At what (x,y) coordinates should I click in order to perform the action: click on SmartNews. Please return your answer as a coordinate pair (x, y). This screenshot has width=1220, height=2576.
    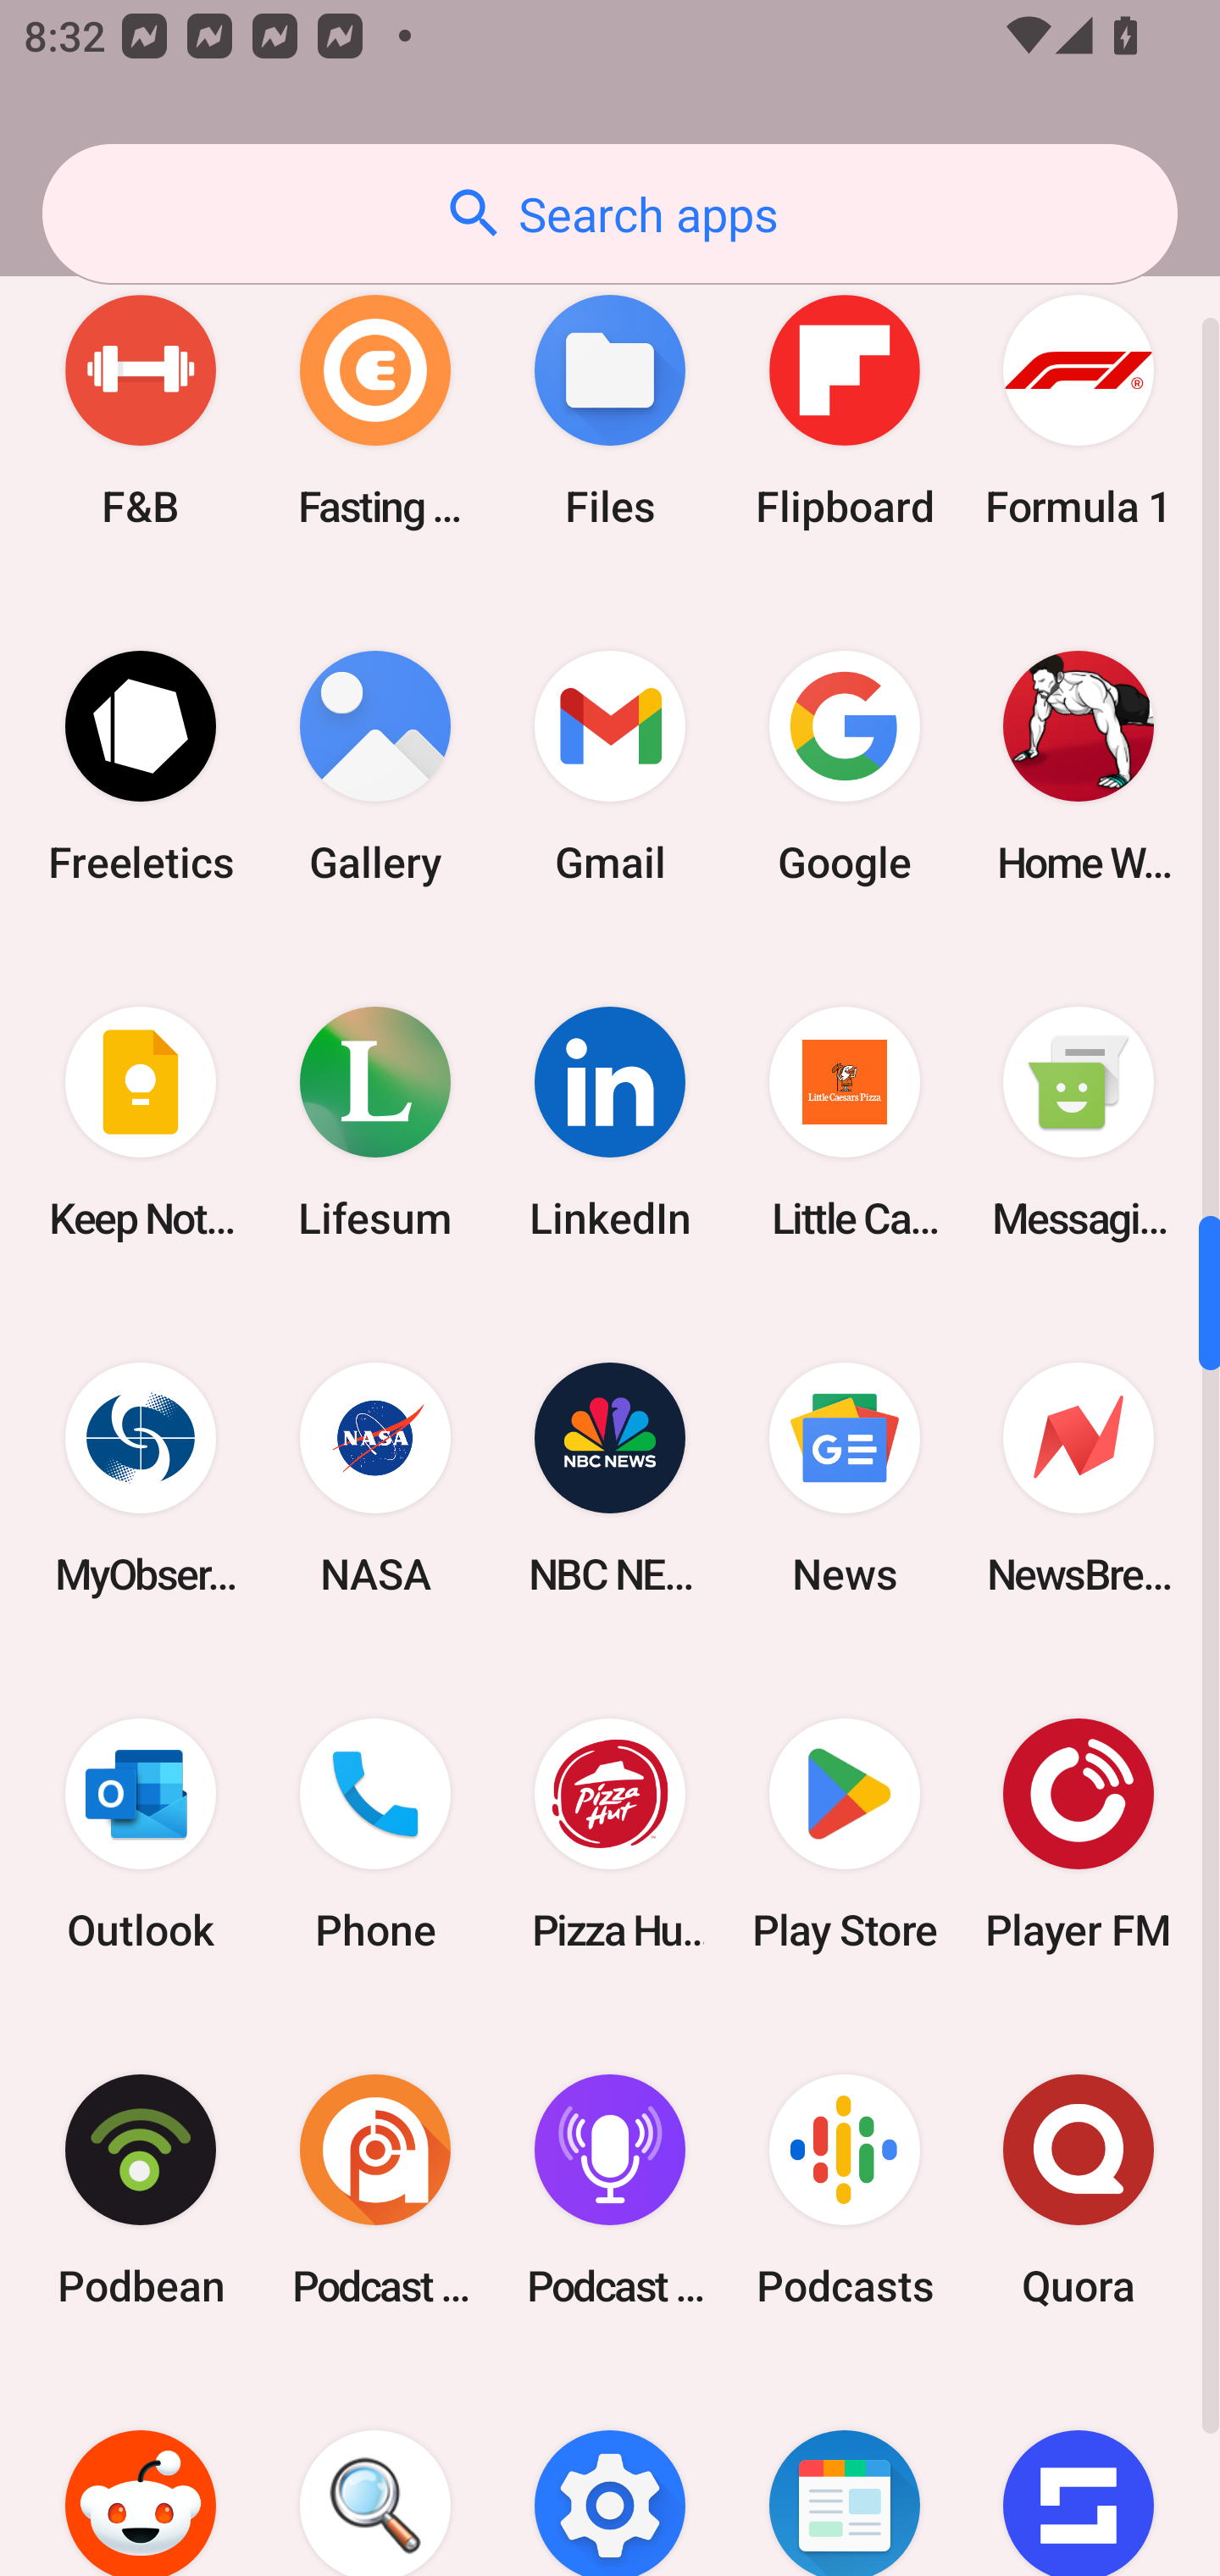
    Looking at the image, I should click on (844, 2471).